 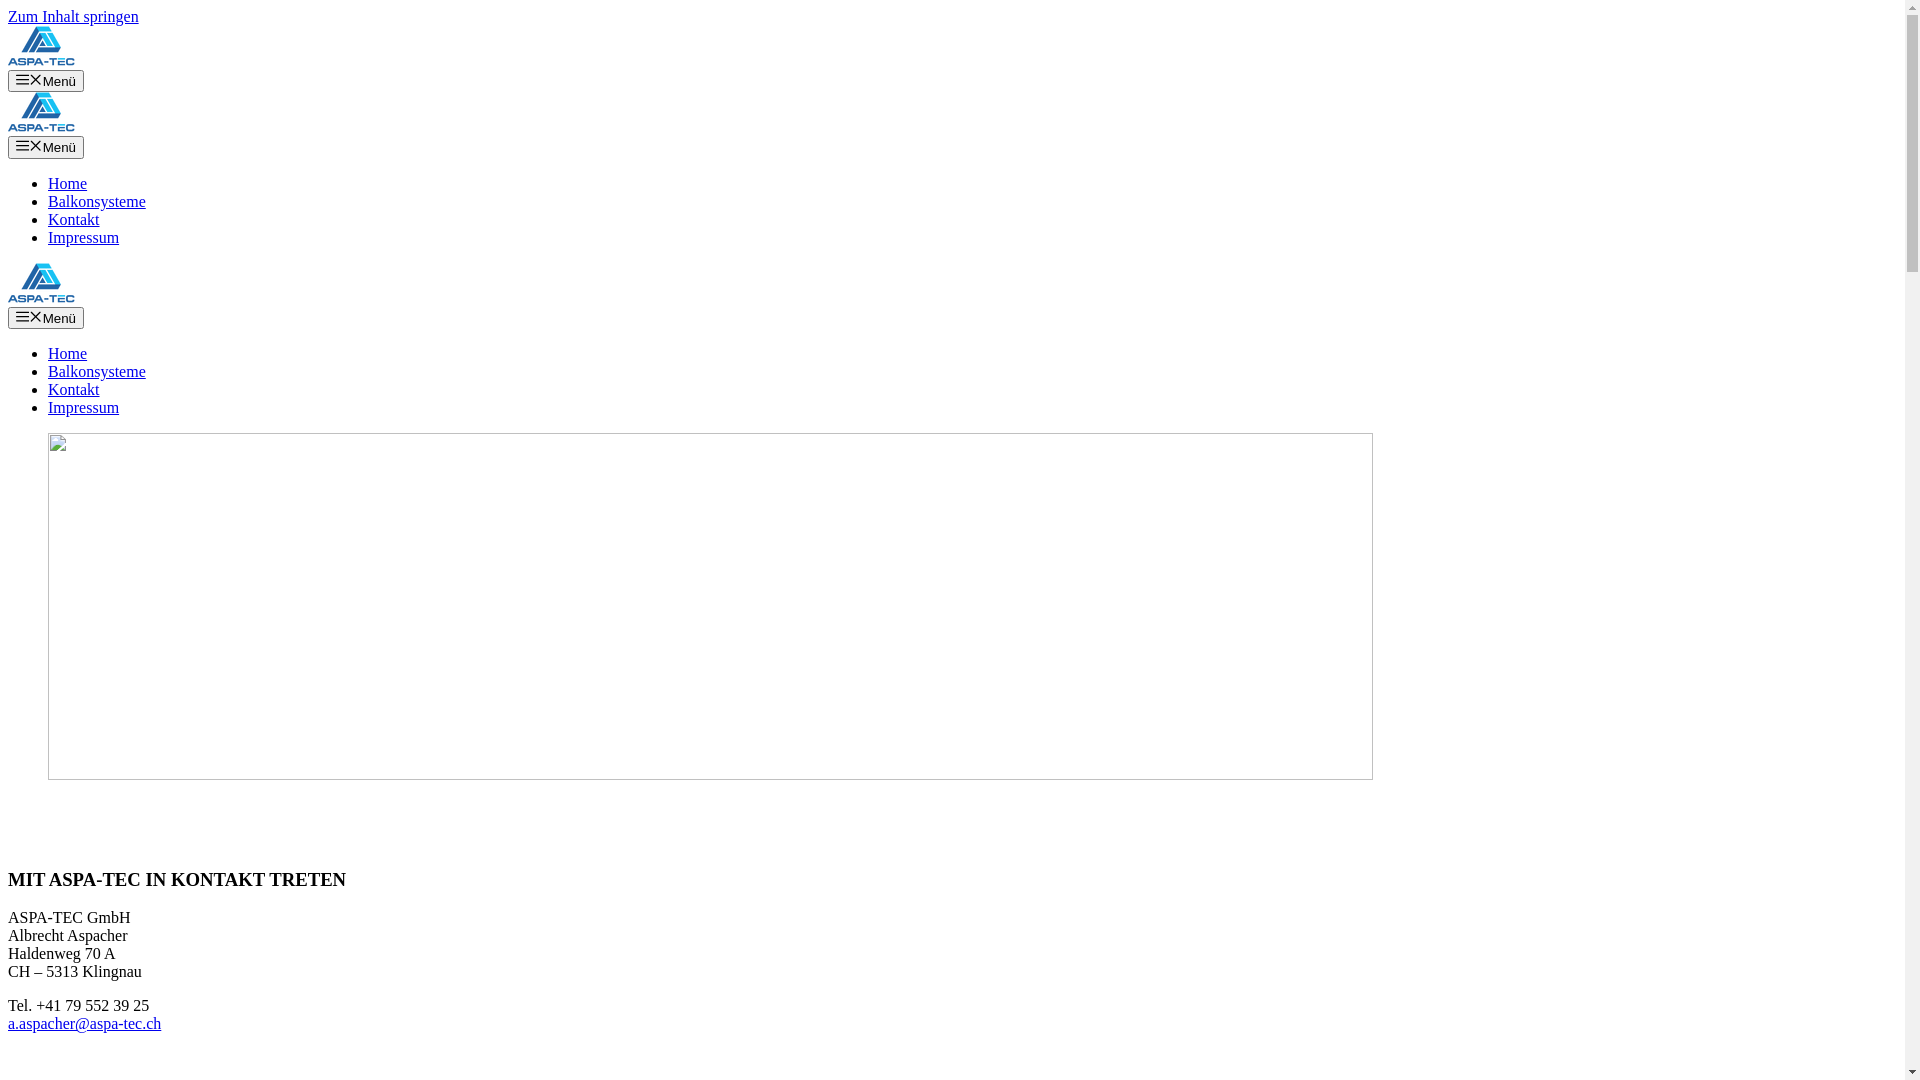 What do you see at coordinates (84, 1024) in the screenshot?
I see `a.aspacher@aspa-tec.ch` at bounding box center [84, 1024].